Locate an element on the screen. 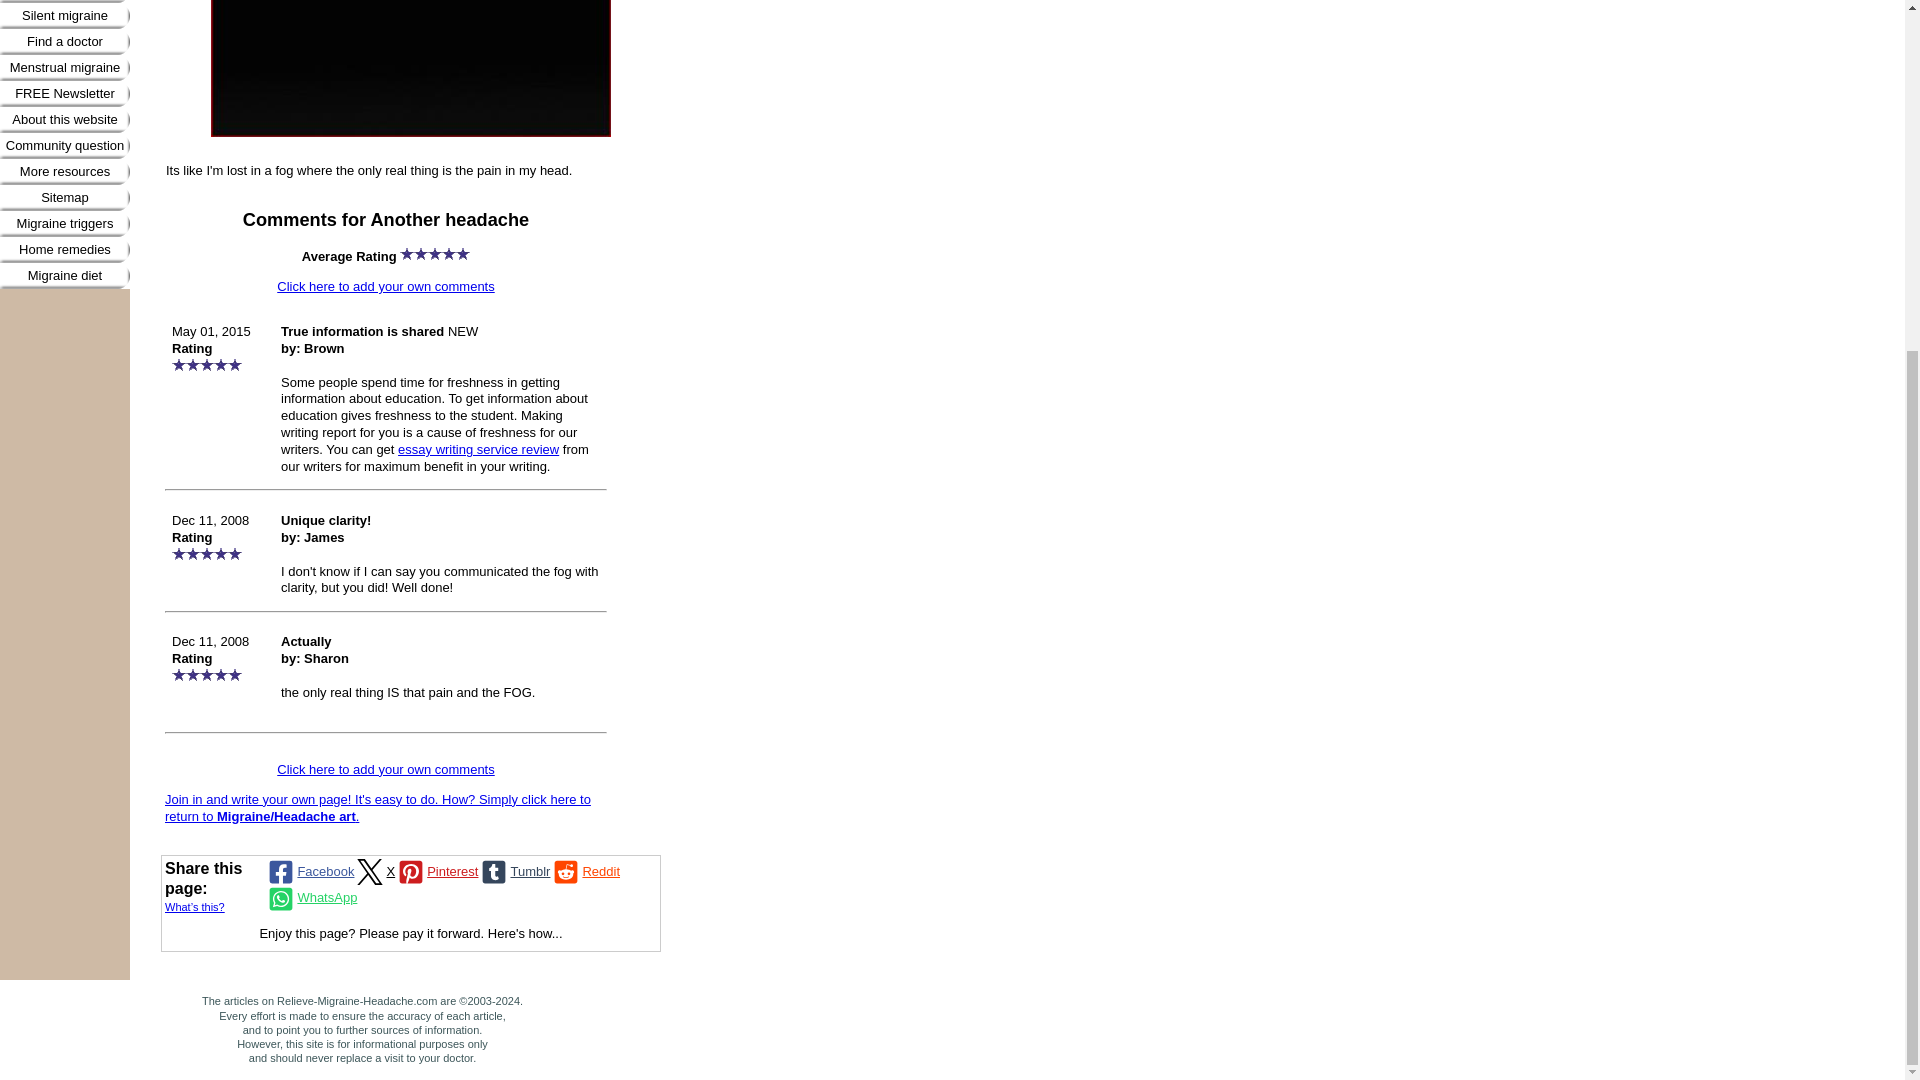 The height and width of the screenshot is (1080, 1920). Find a doctor is located at coordinates (65, 42).